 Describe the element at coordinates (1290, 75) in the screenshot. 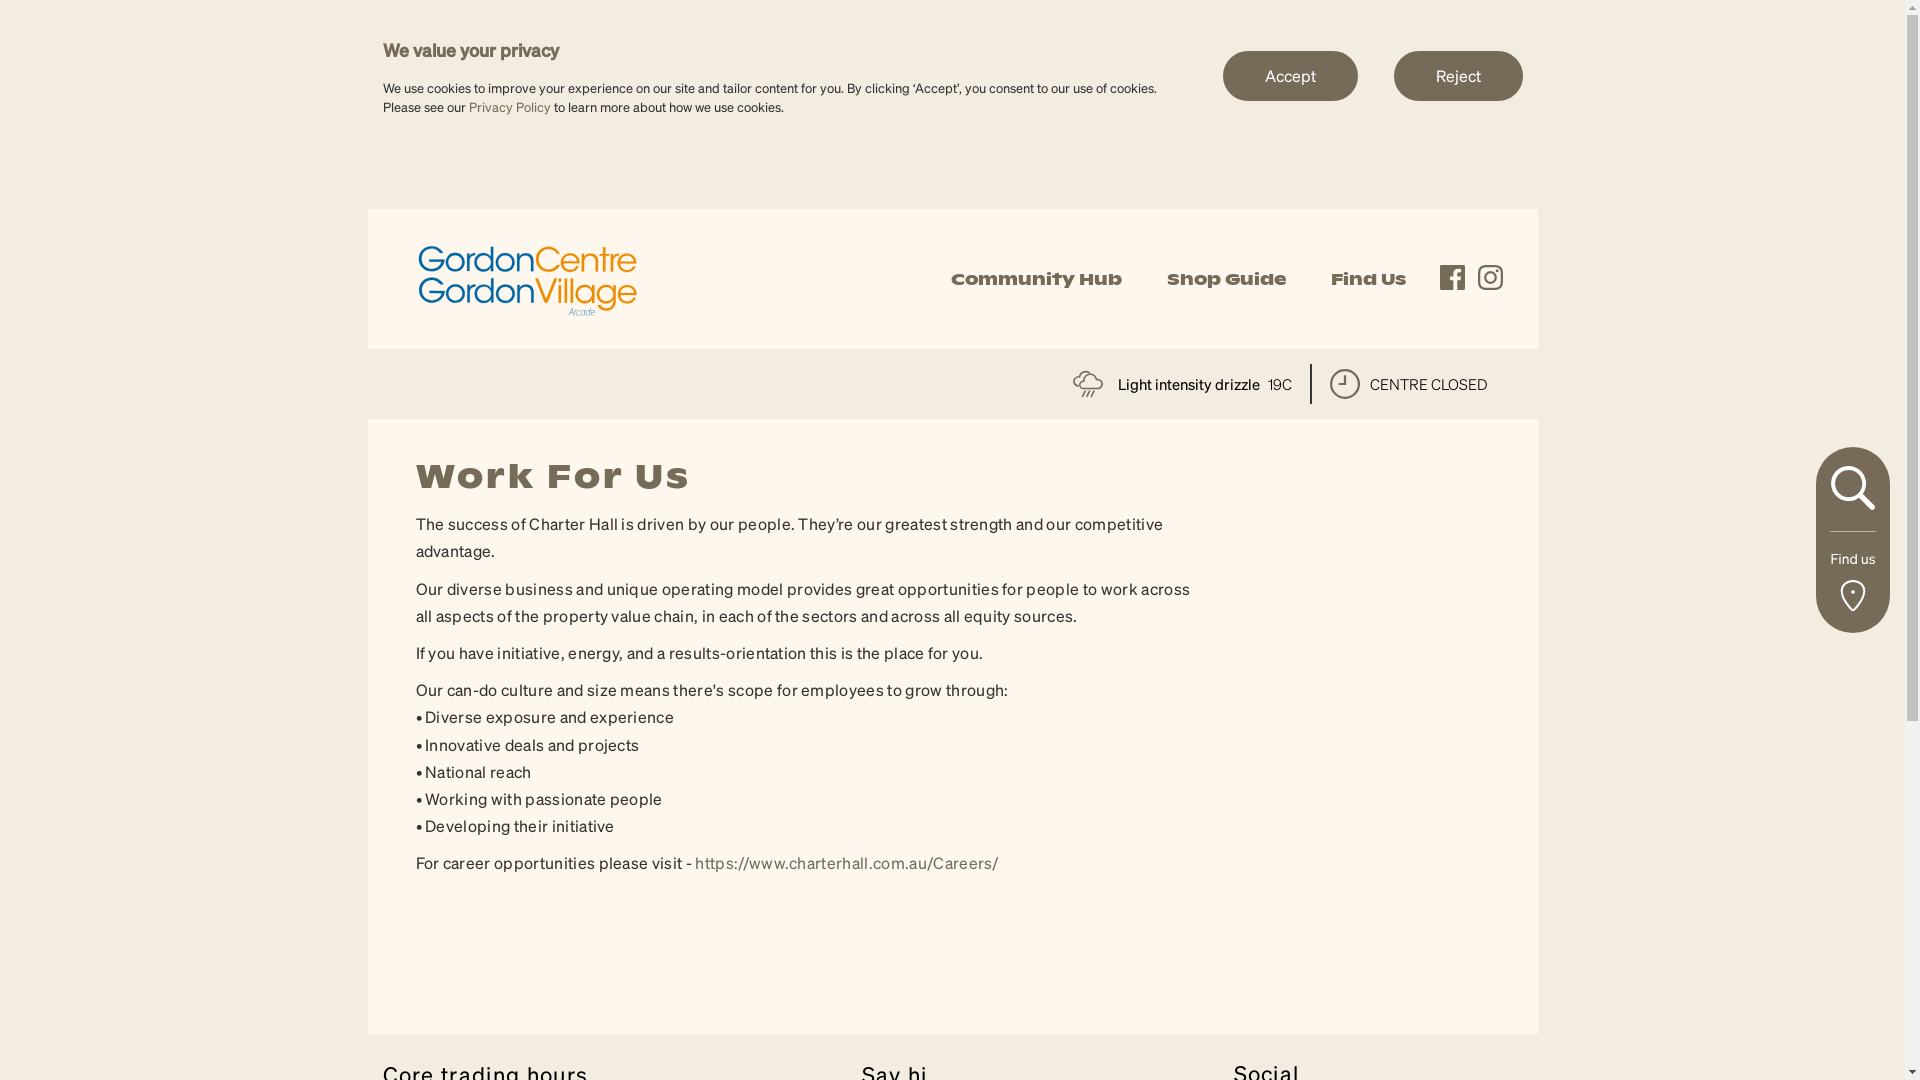

I see `Accept` at that location.